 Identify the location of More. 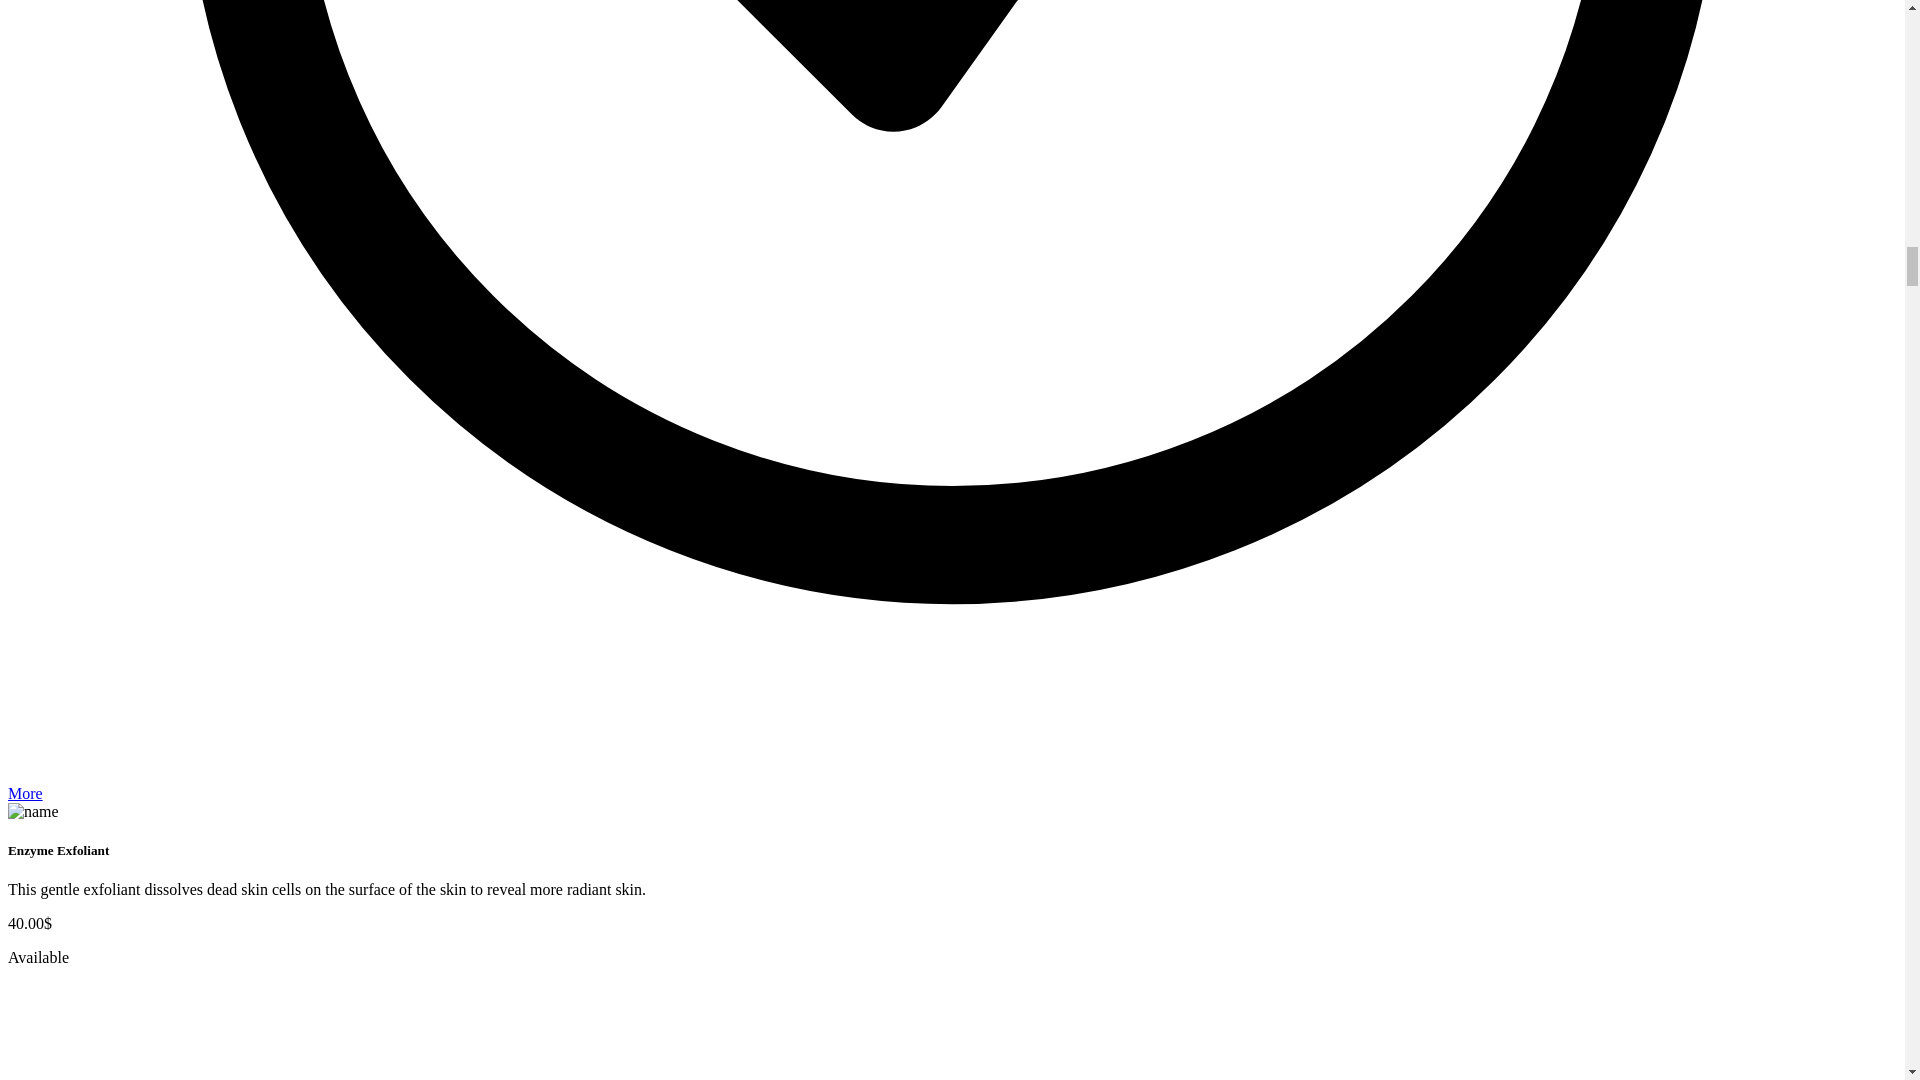
(24, 794).